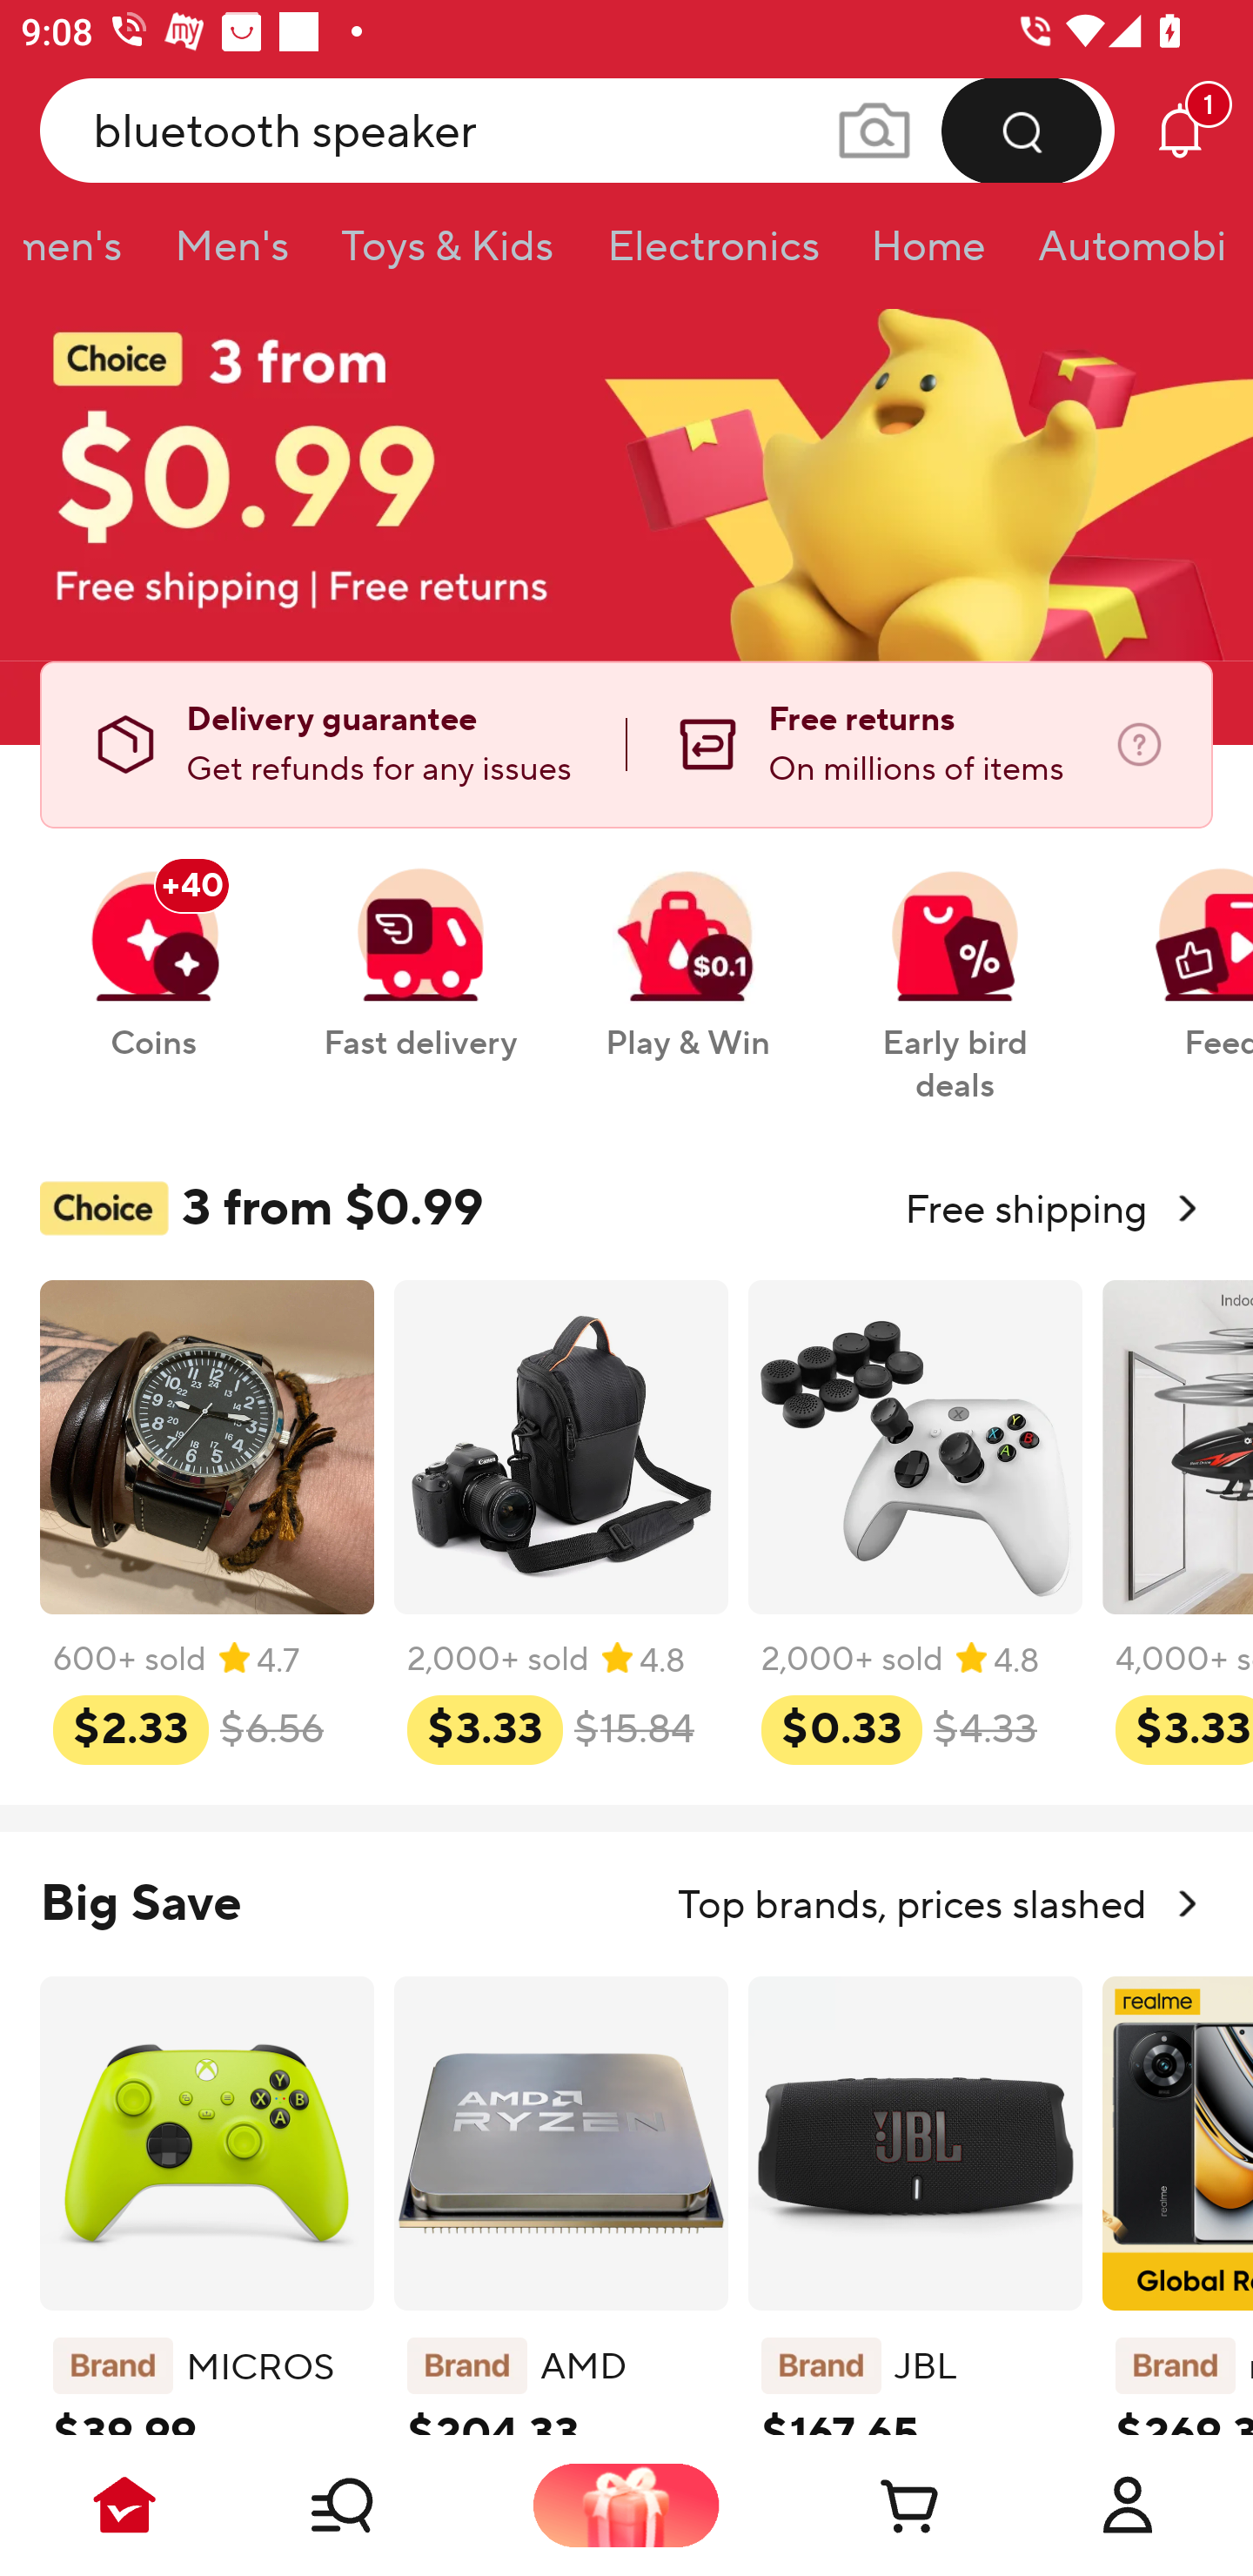  I want to click on Fast deliverybutton Fast delivery, so click(419, 948).